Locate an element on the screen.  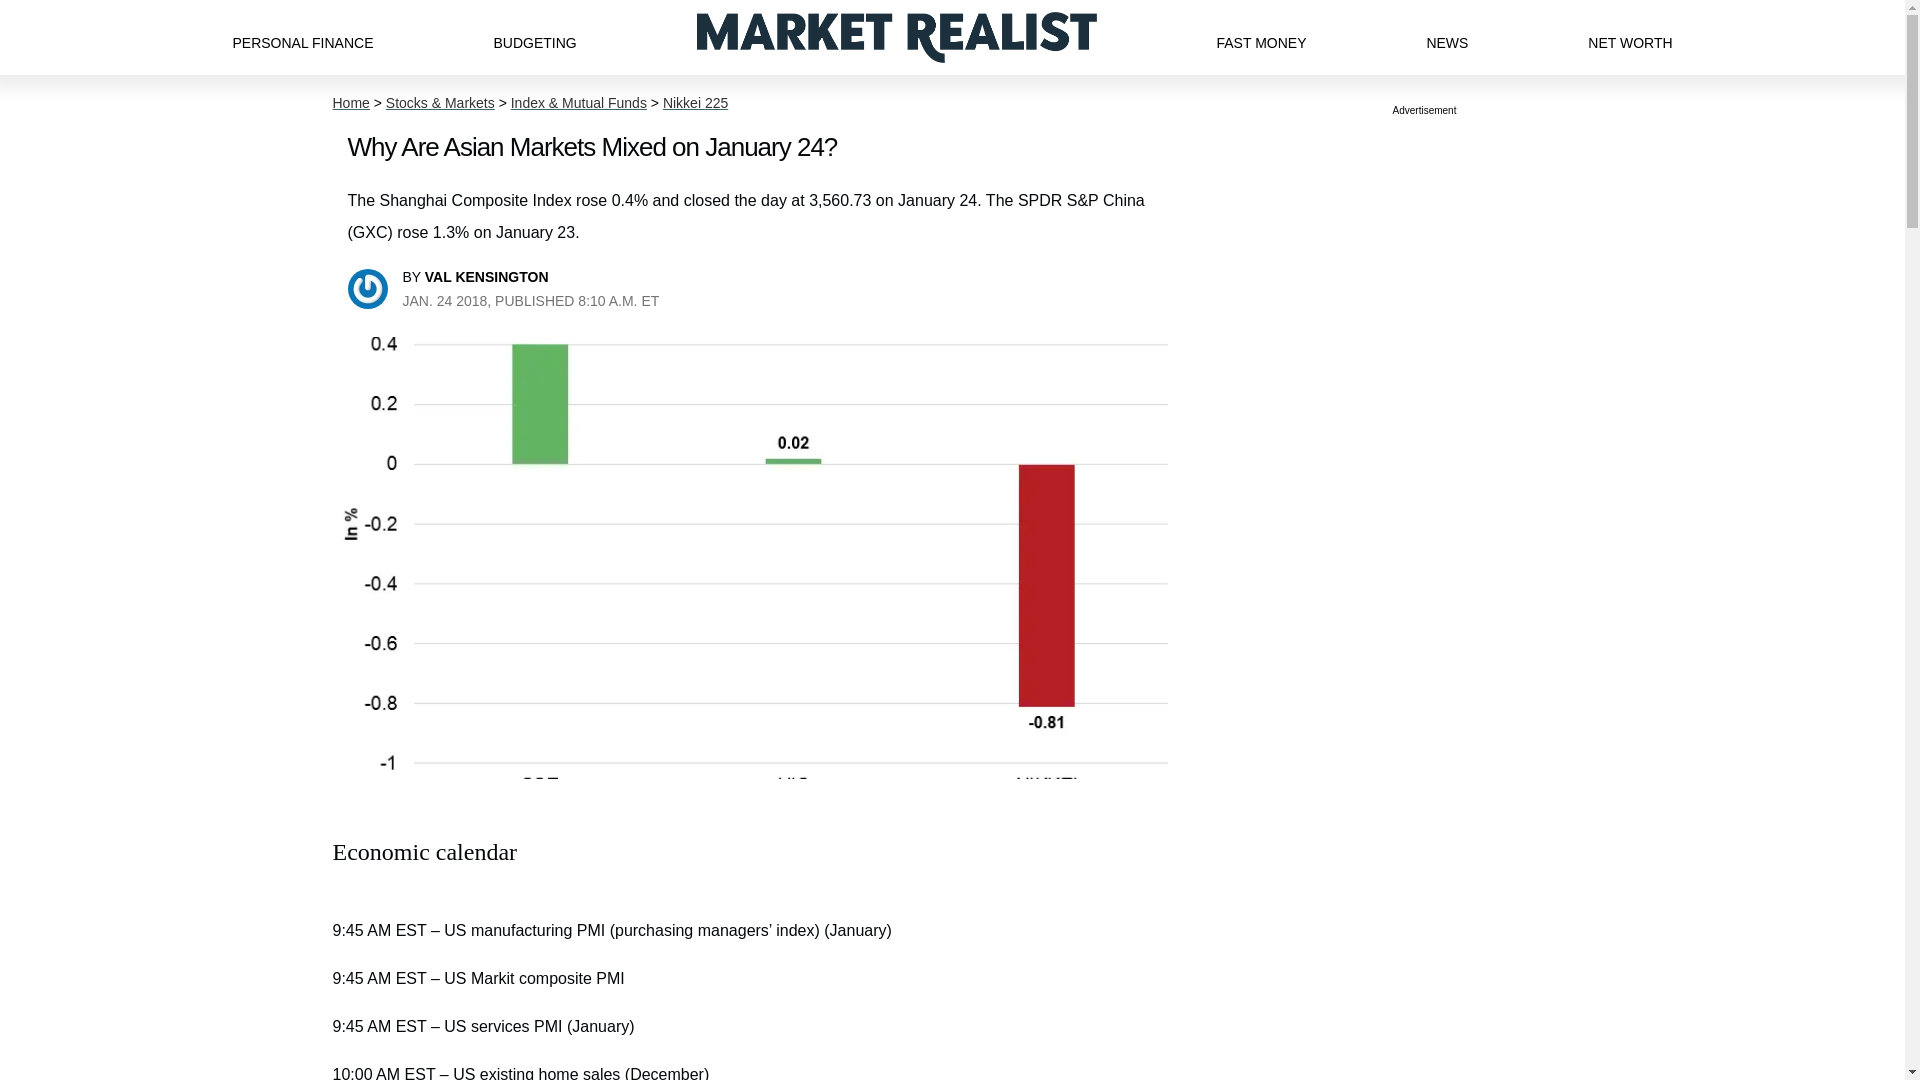
NEWS is located at coordinates (1447, 37).